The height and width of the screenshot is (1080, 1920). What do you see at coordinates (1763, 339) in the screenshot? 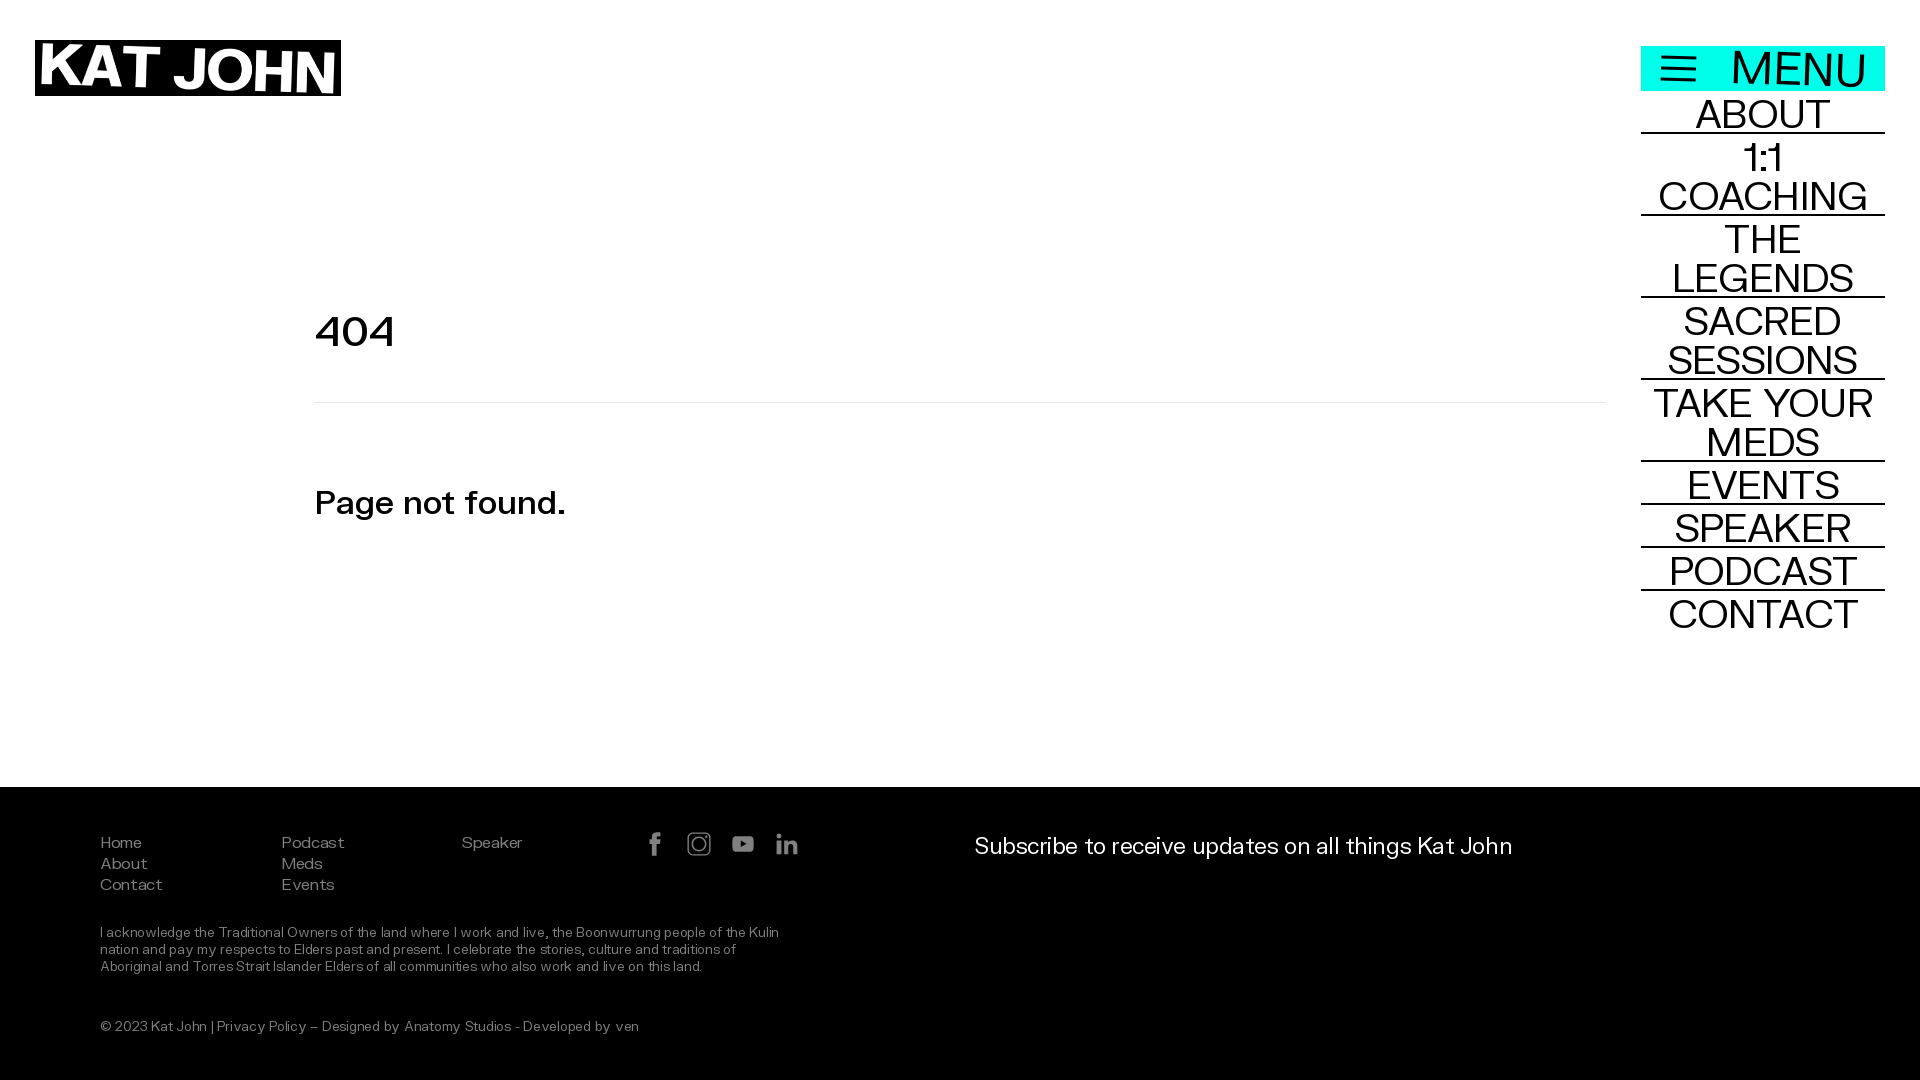
I see `SACRED SESSIONS` at bounding box center [1763, 339].